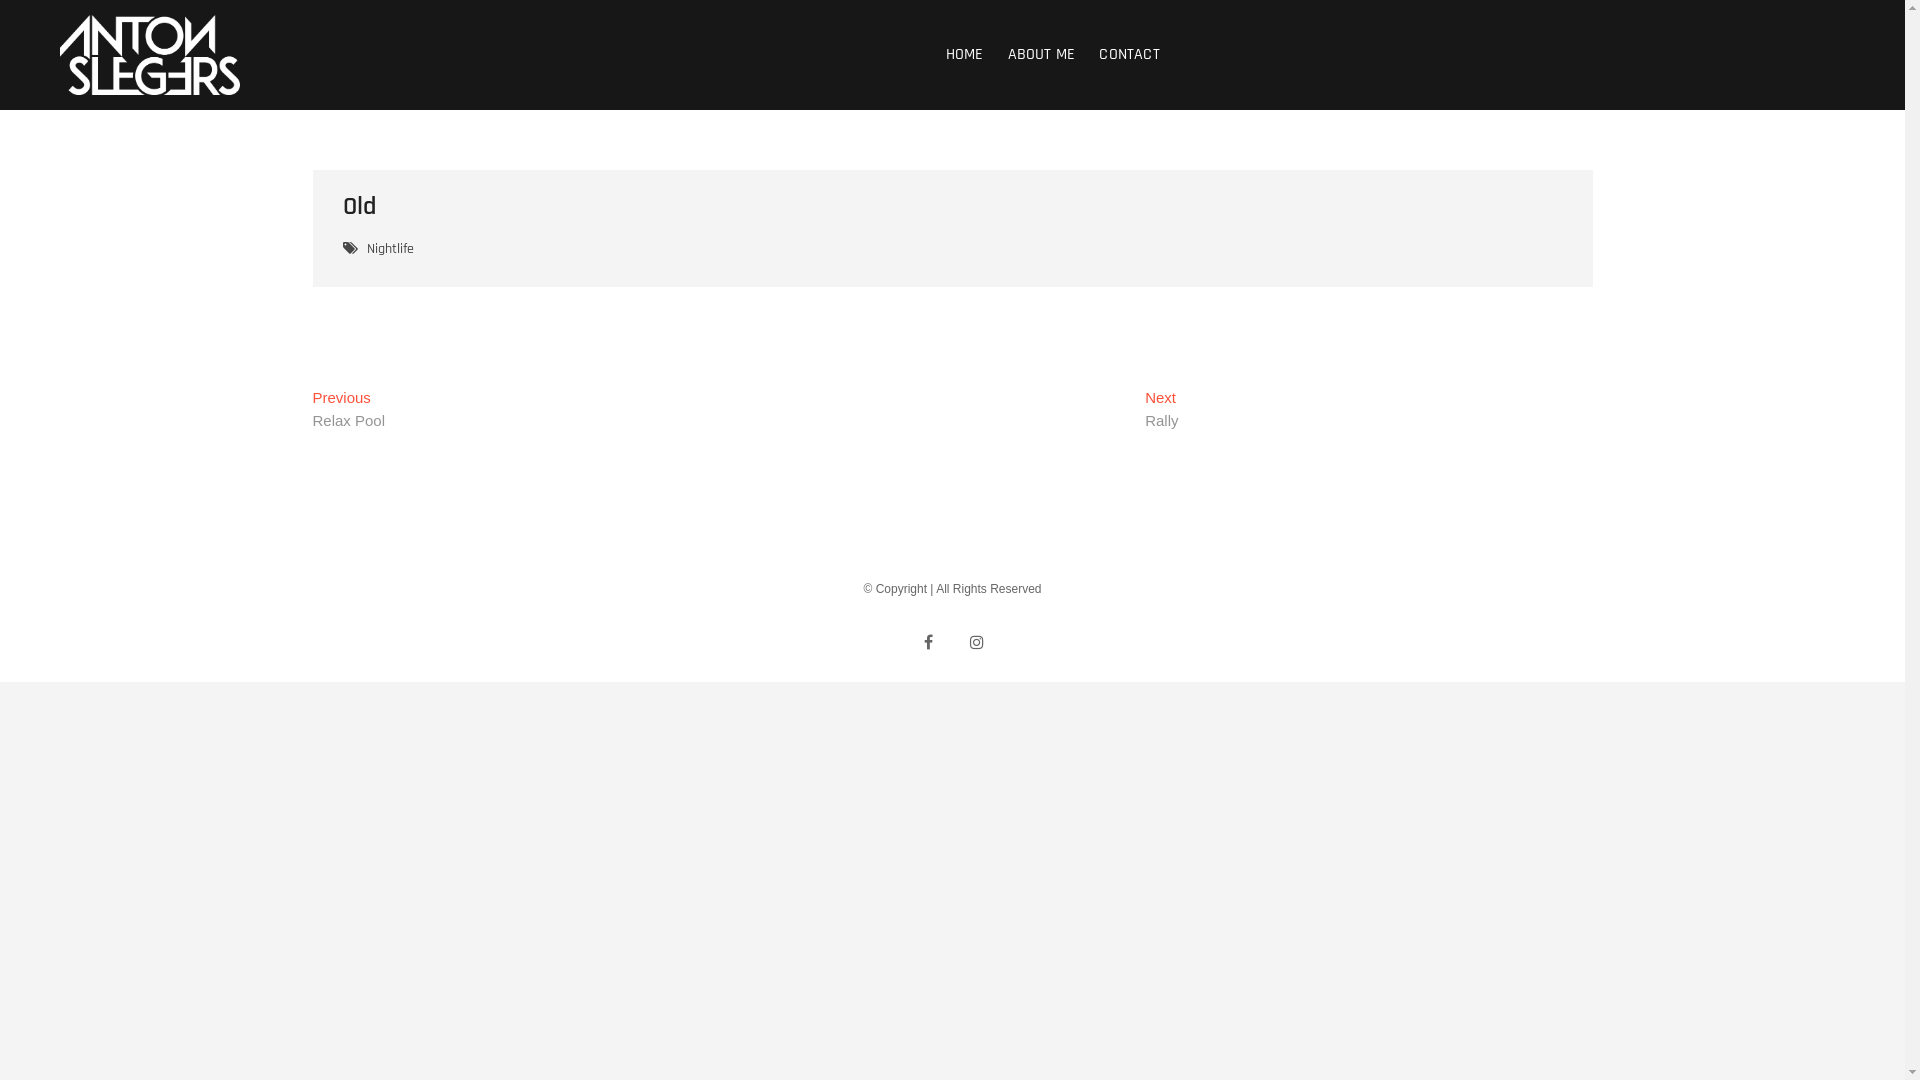 Image resolution: width=1920 pixels, height=1080 pixels. What do you see at coordinates (976, 642) in the screenshot?
I see `instagram` at bounding box center [976, 642].